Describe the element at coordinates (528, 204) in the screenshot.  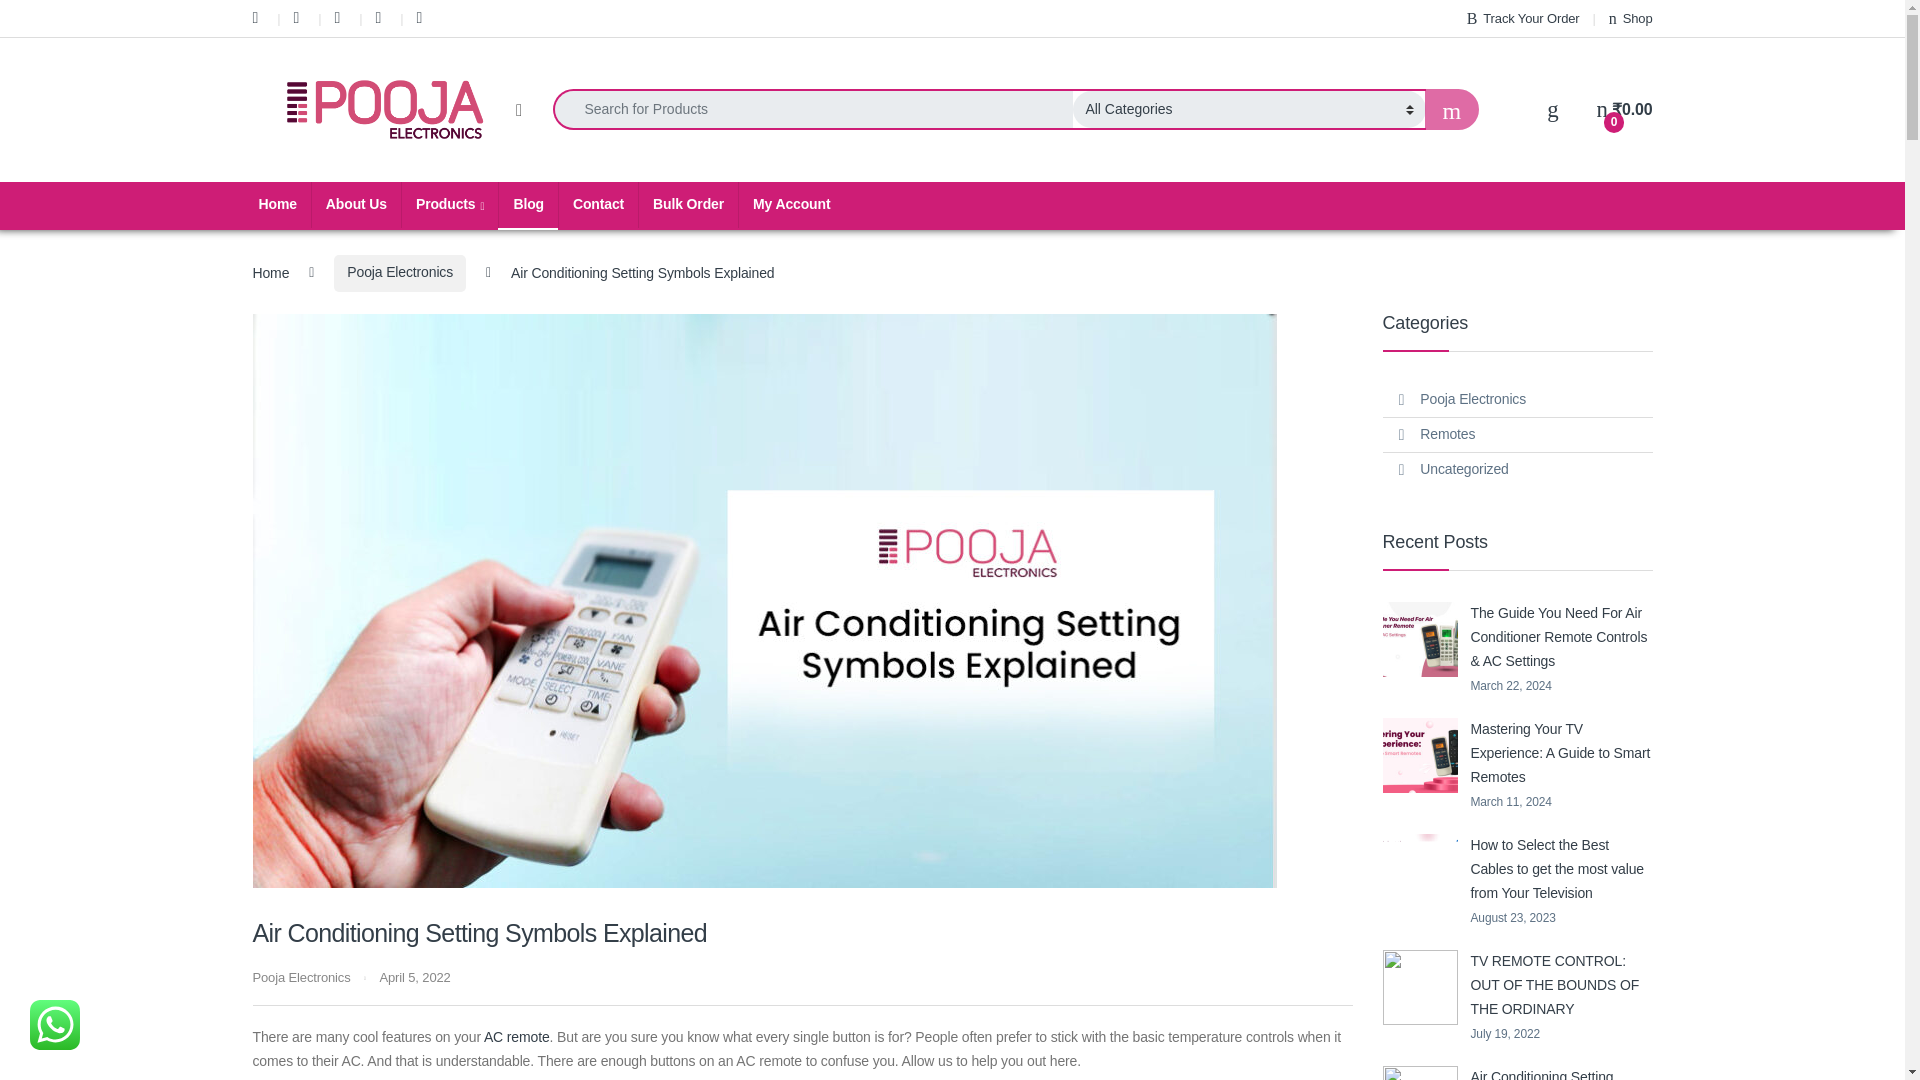
I see `Blog` at that location.